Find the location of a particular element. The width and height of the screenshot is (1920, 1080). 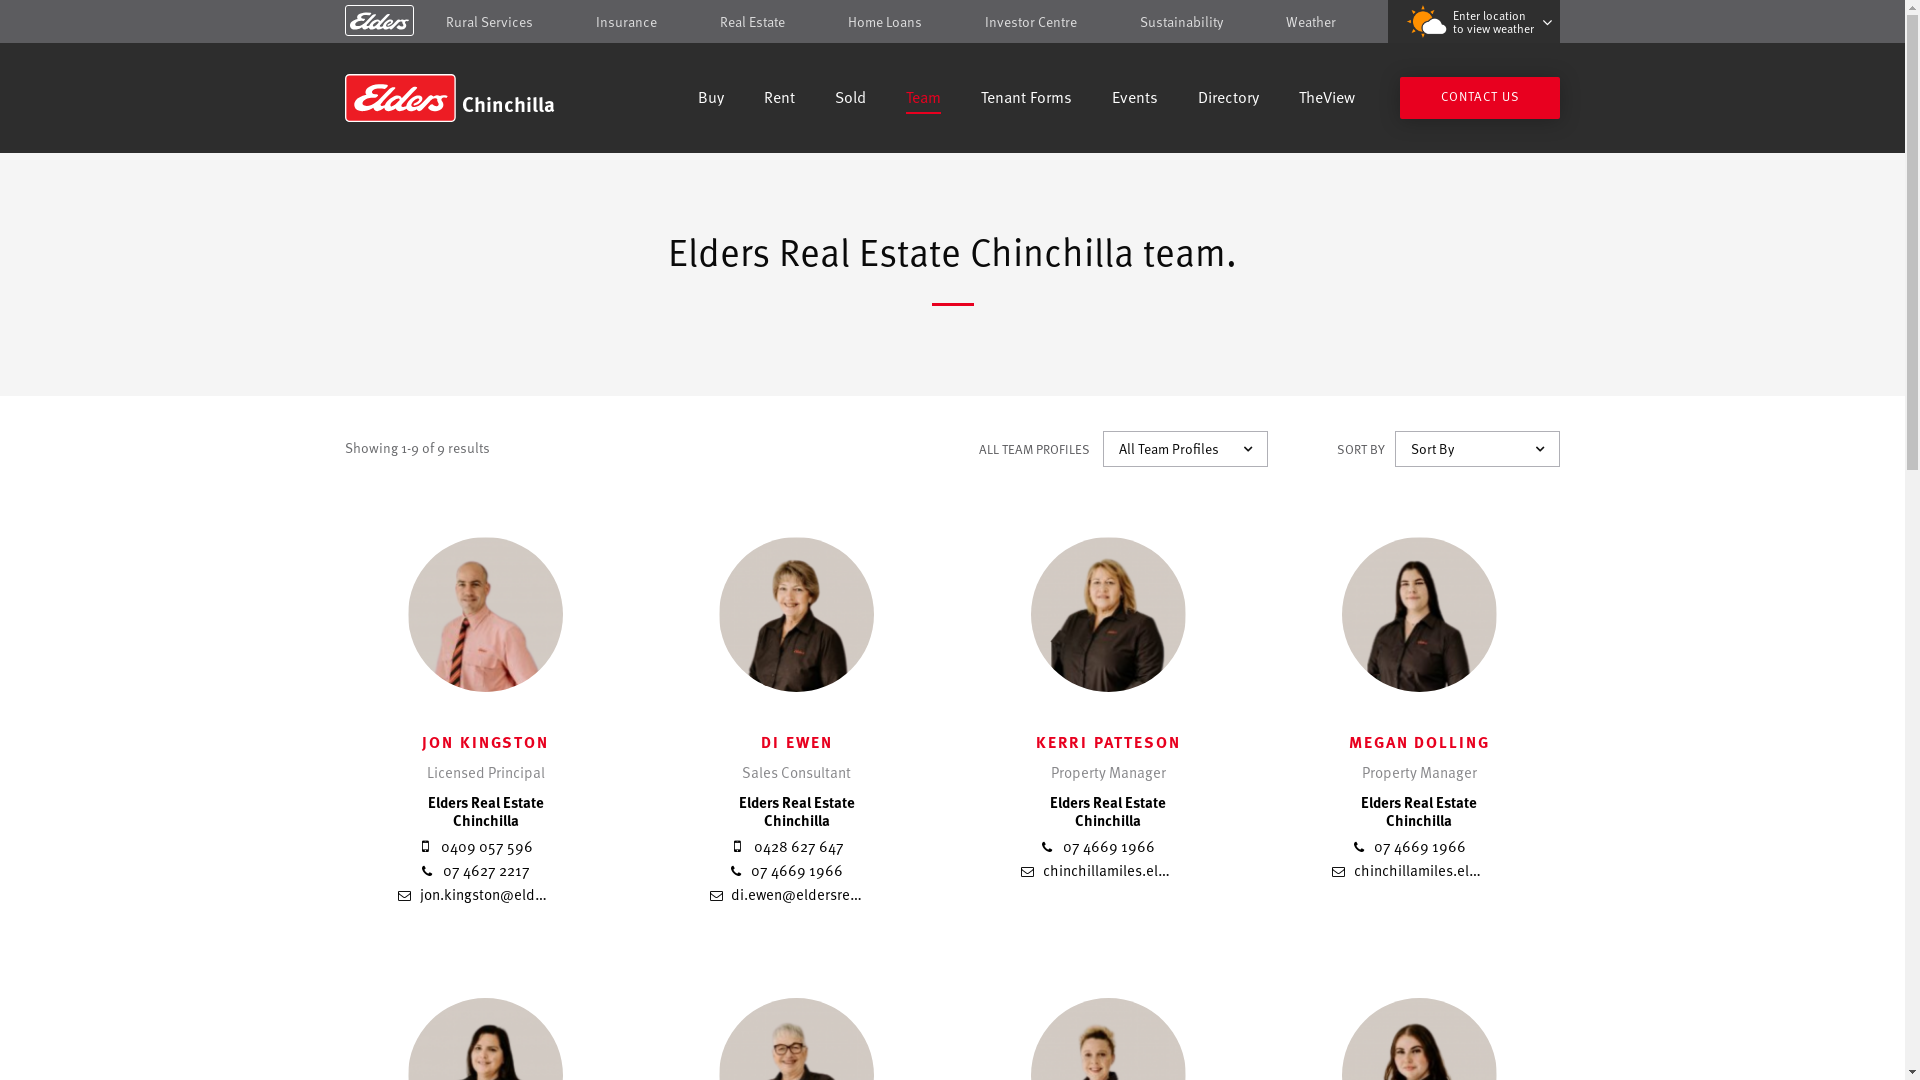

chinchillamiles.elders@email.propertyme.com is located at coordinates (1494, 870).